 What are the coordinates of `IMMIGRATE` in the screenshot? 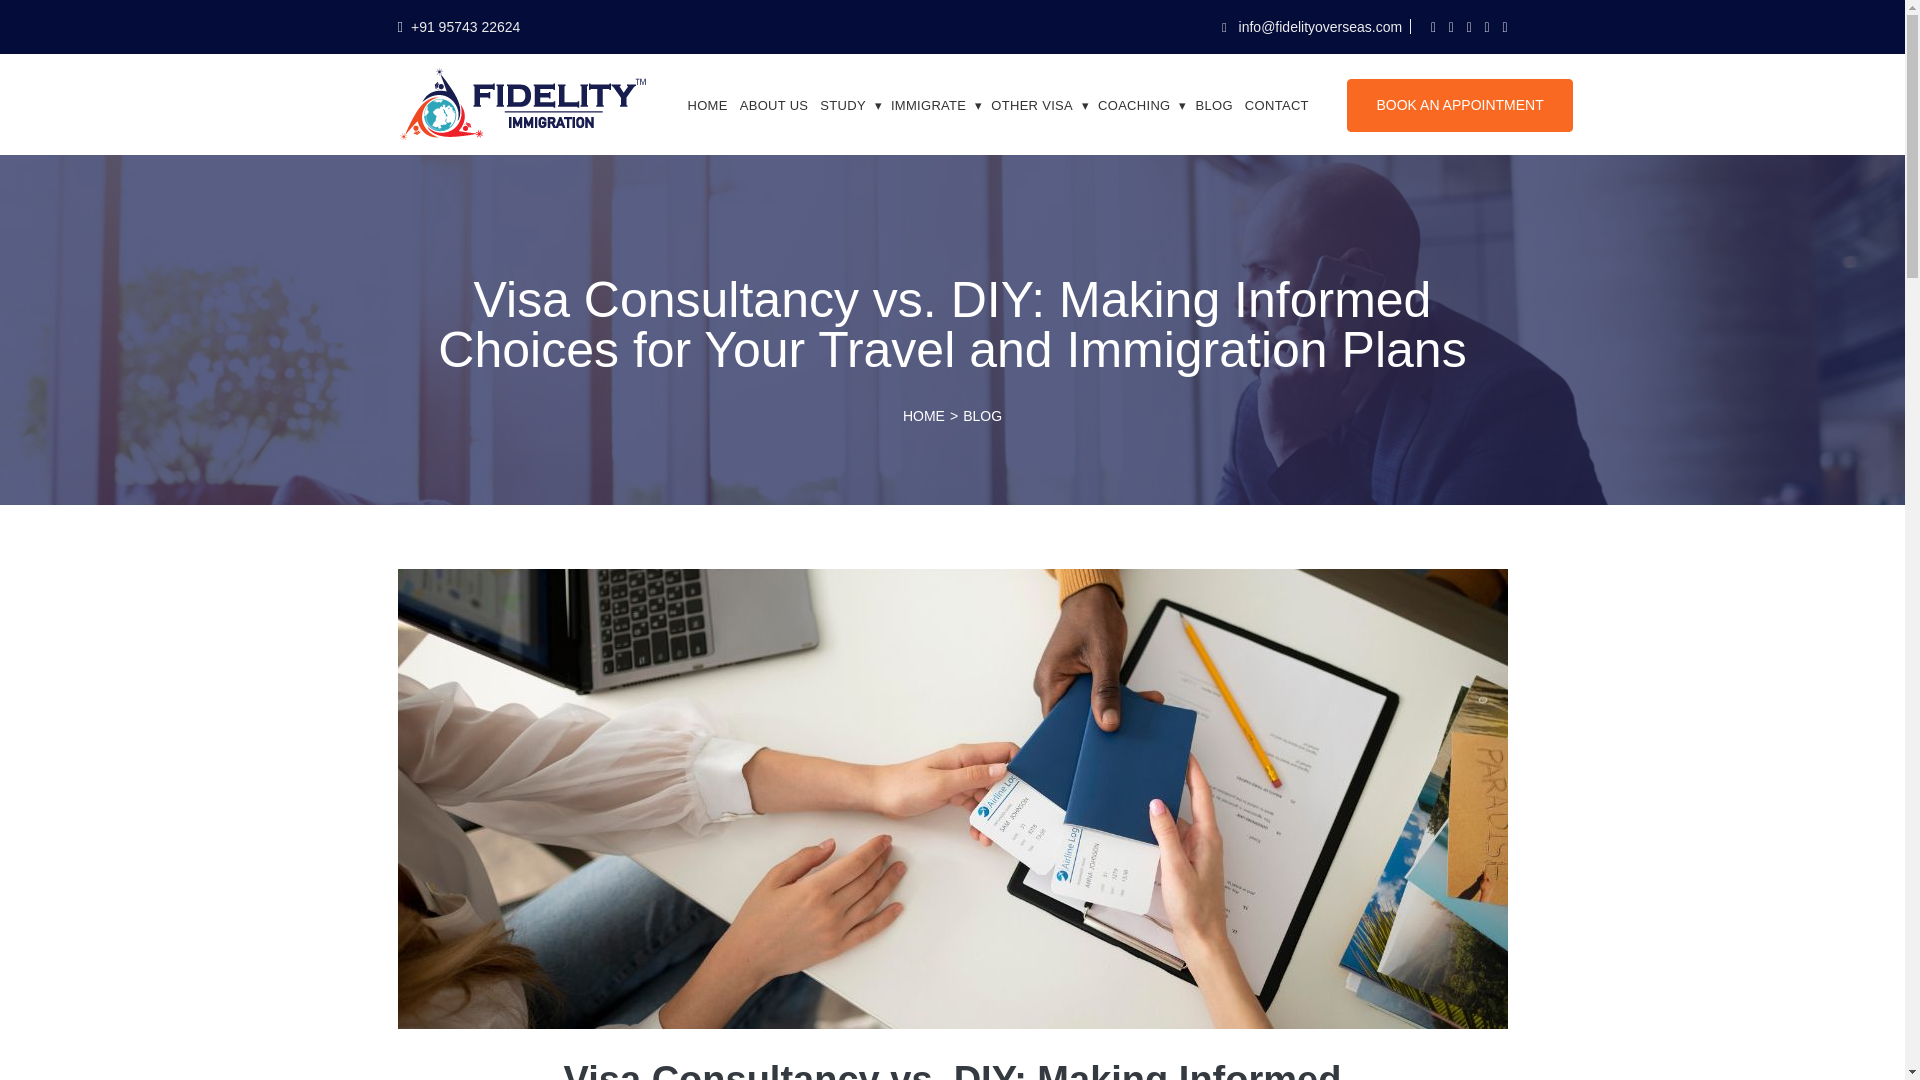 It's located at (938, 104).